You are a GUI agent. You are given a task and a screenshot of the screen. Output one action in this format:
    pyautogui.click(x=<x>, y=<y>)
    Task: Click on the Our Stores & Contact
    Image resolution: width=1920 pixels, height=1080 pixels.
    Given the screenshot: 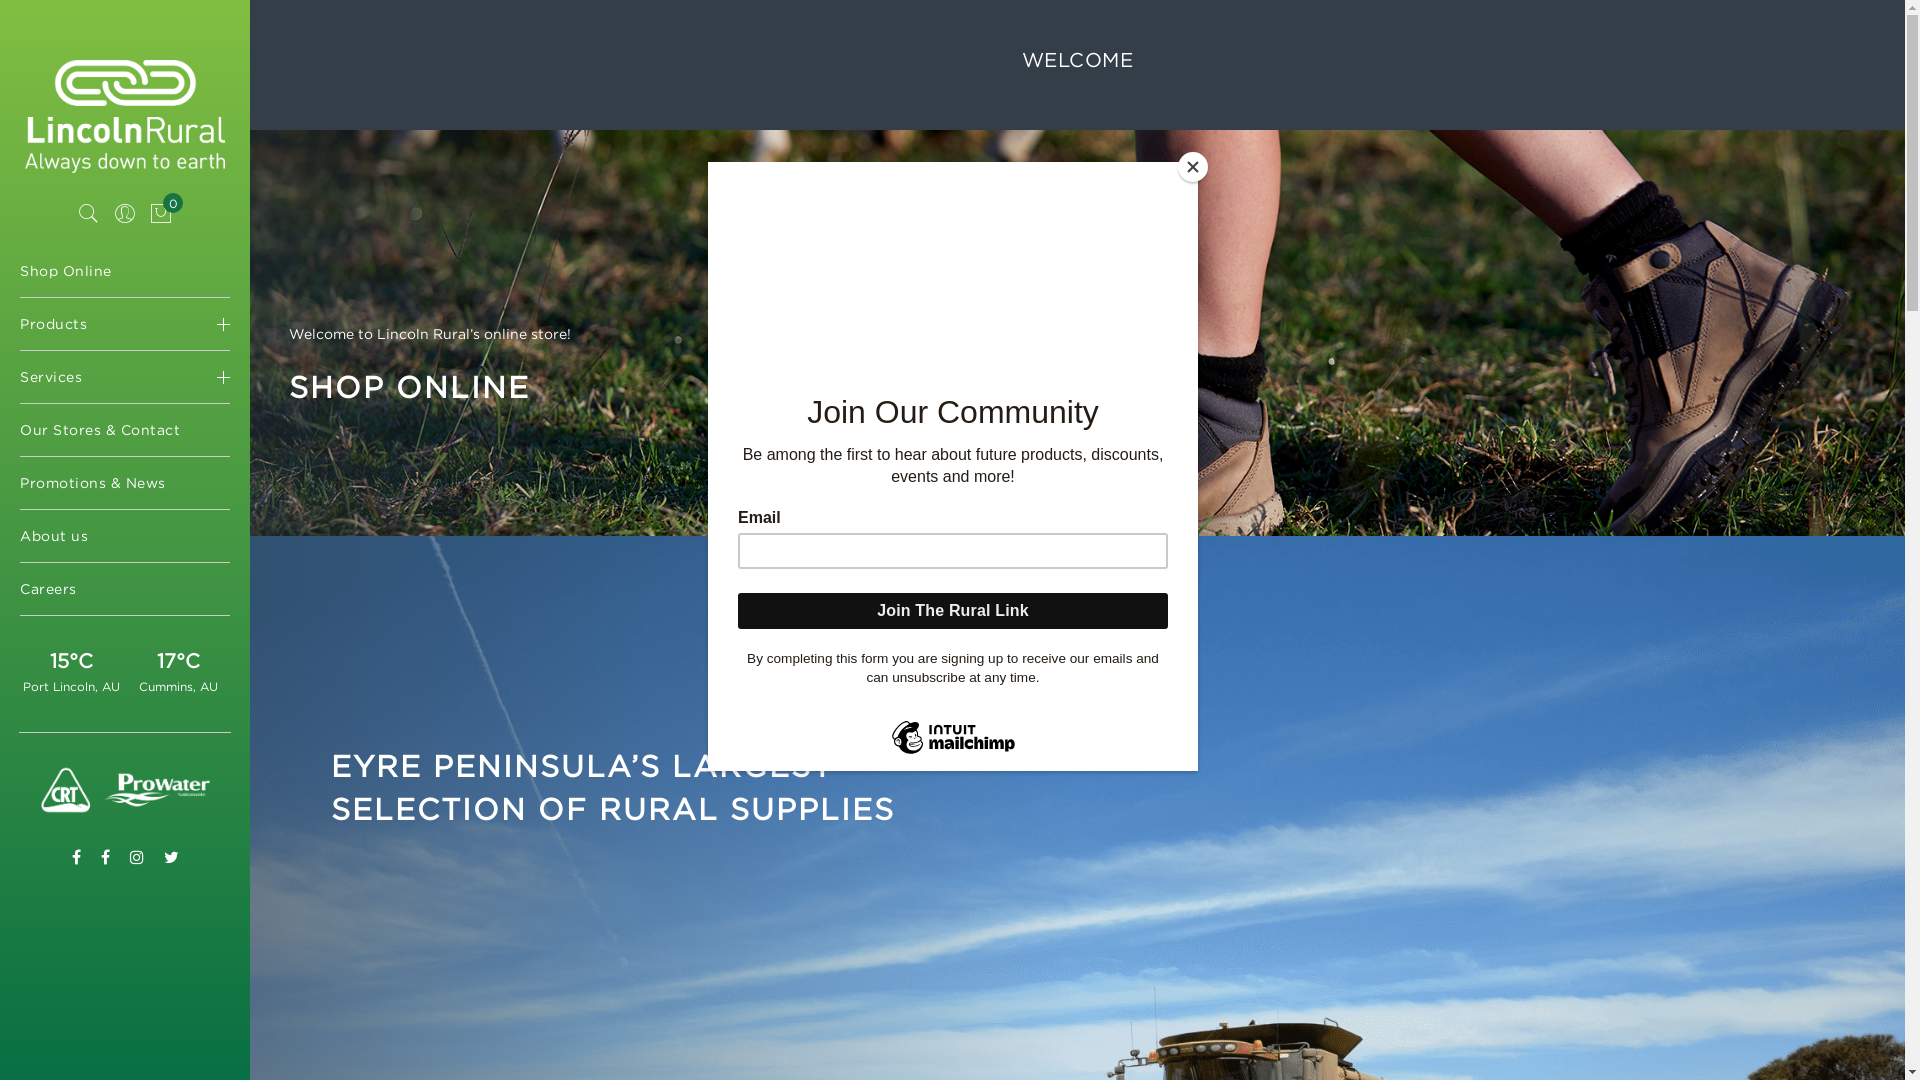 What is the action you would take?
    pyautogui.click(x=125, y=430)
    